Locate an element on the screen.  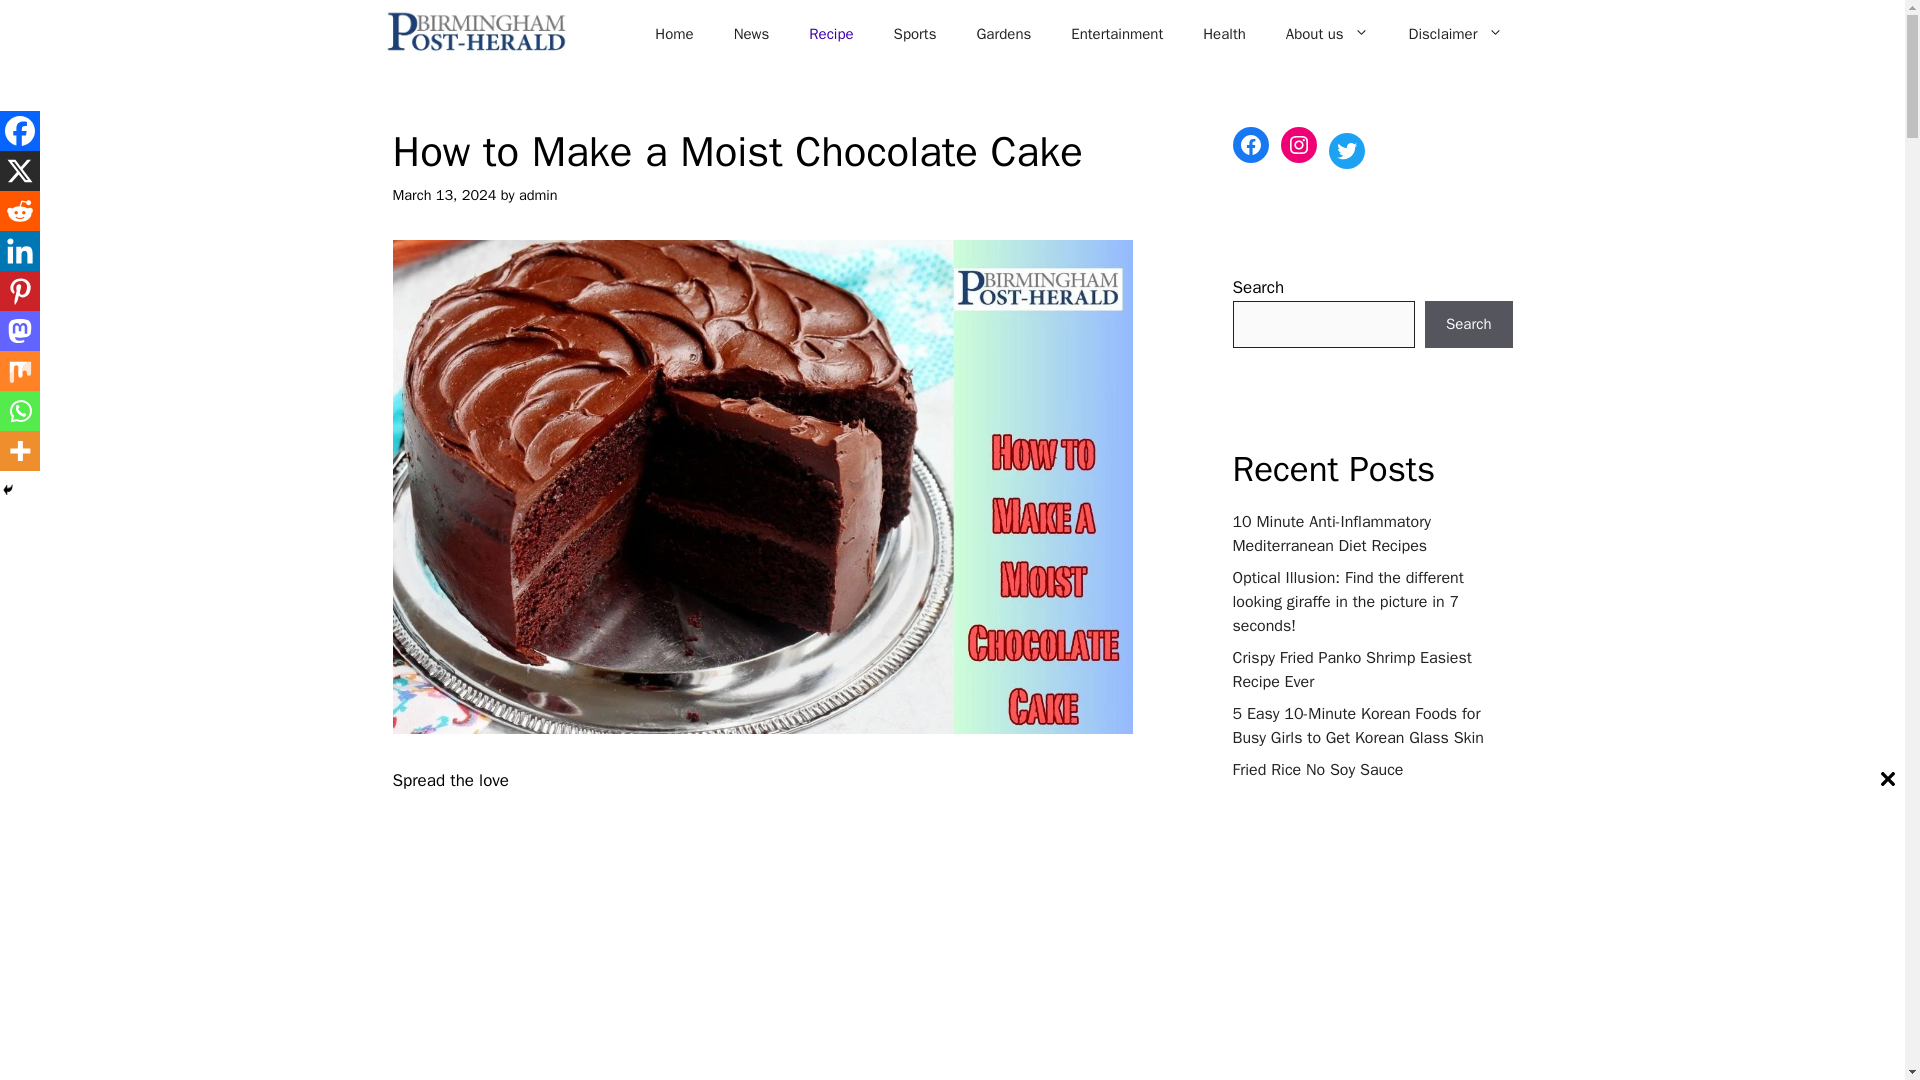
Advertisement is located at coordinates (772, 1022).